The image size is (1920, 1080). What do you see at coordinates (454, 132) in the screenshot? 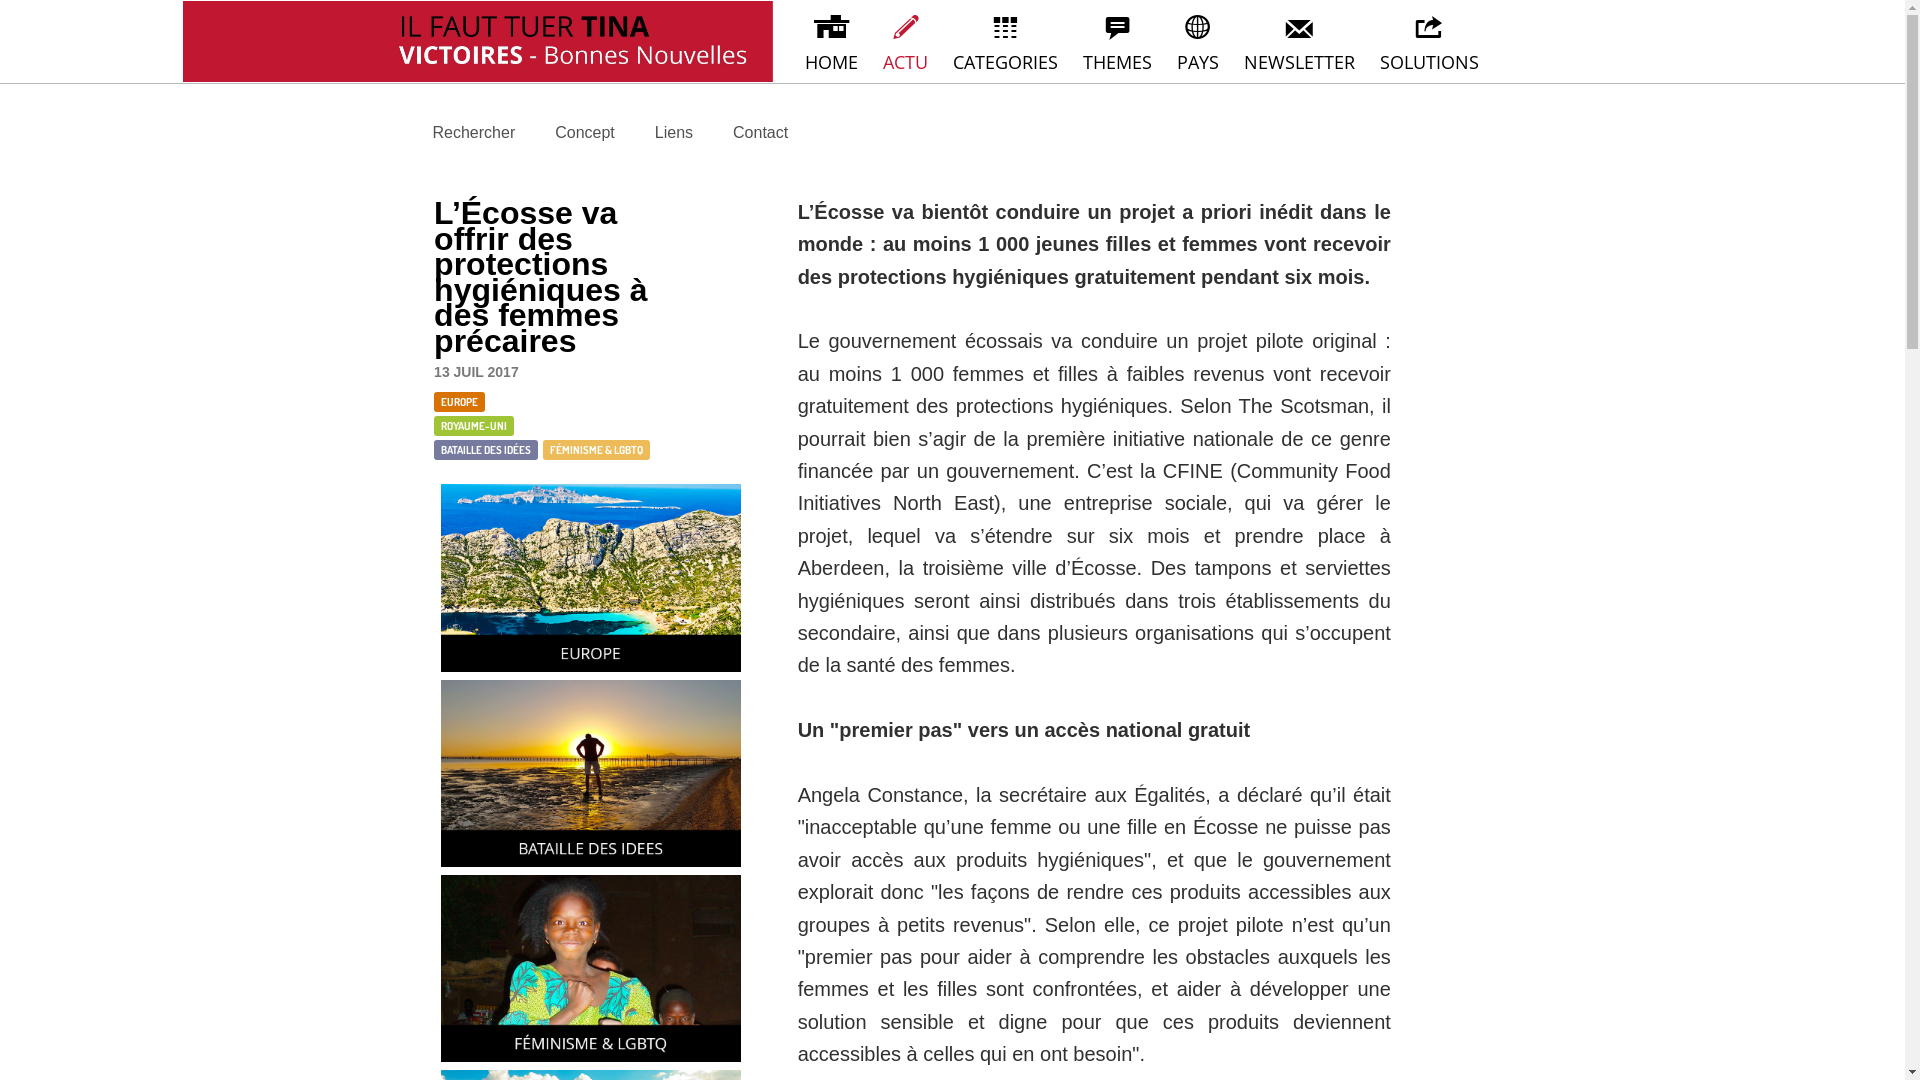
I see `Rechercher` at bounding box center [454, 132].